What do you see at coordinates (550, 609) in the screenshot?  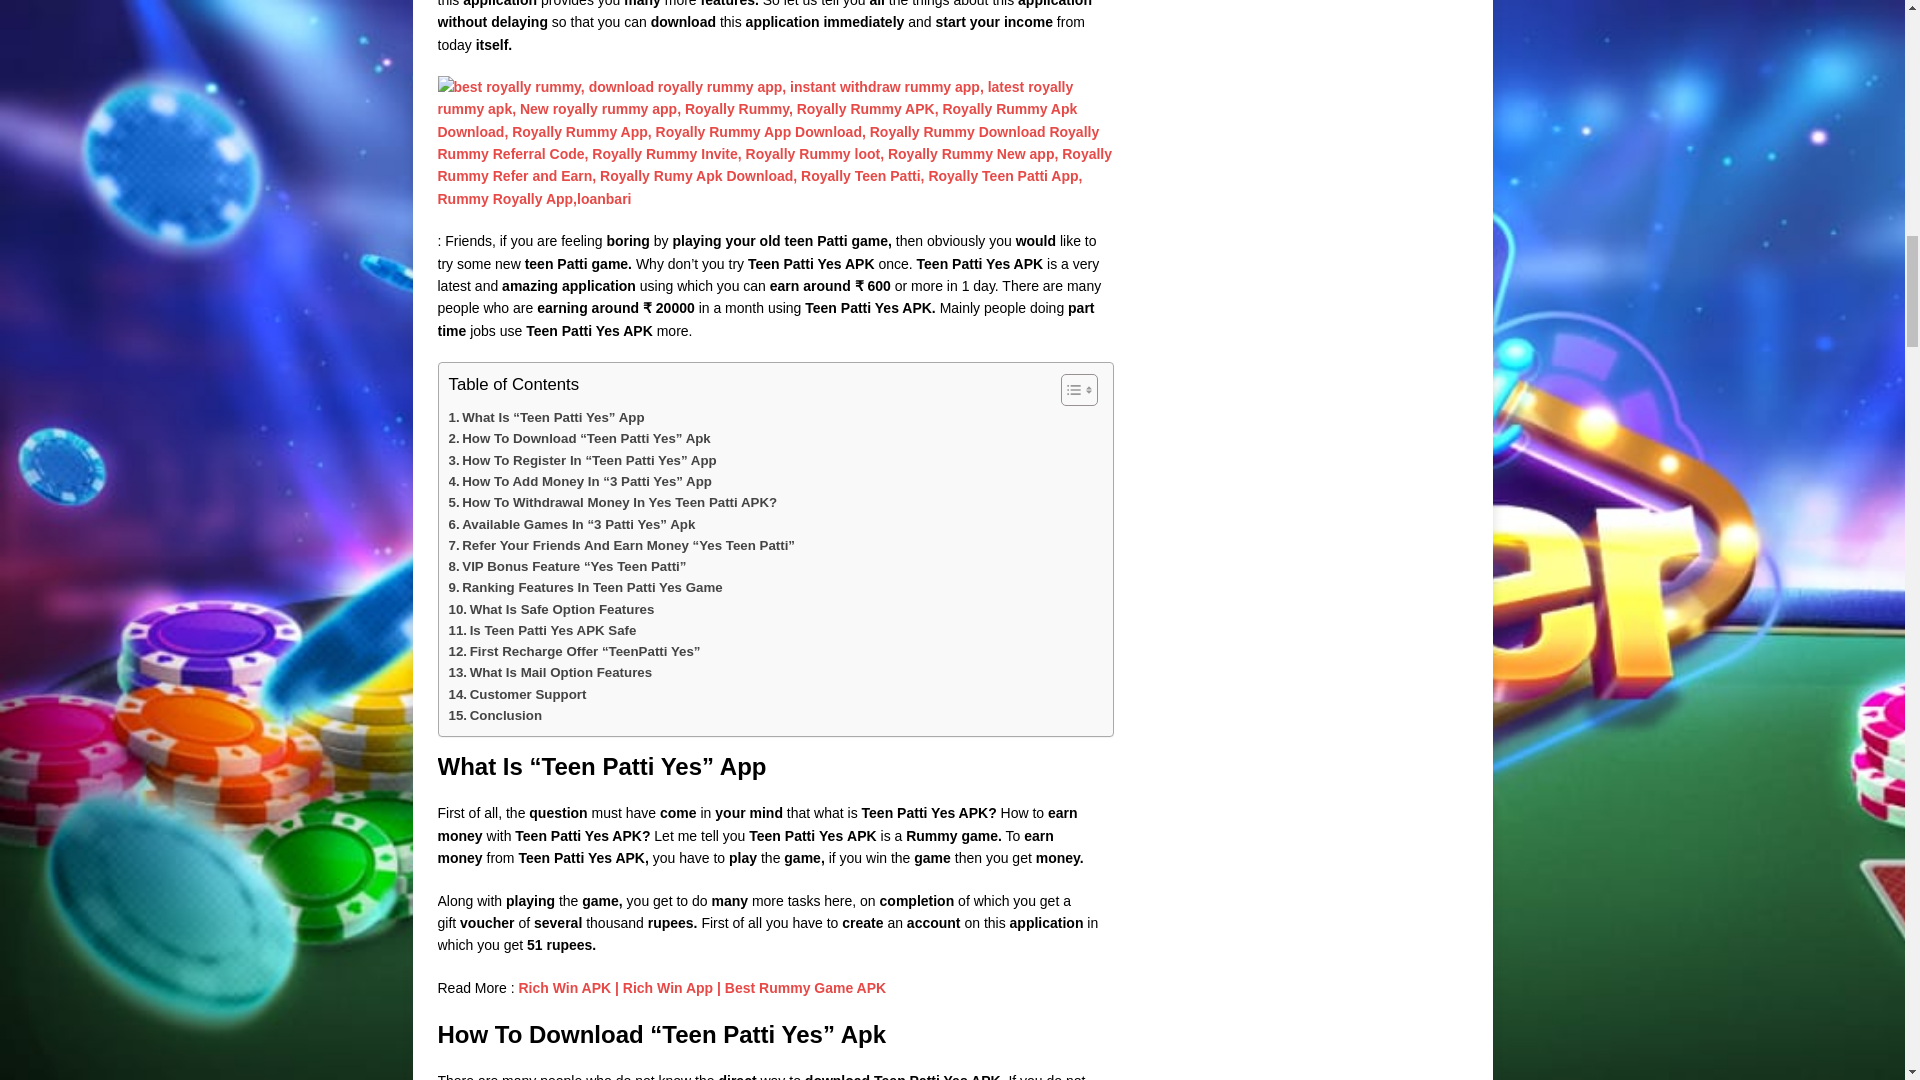 I see `What Is Safe Option Features` at bounding box center [550, 609].